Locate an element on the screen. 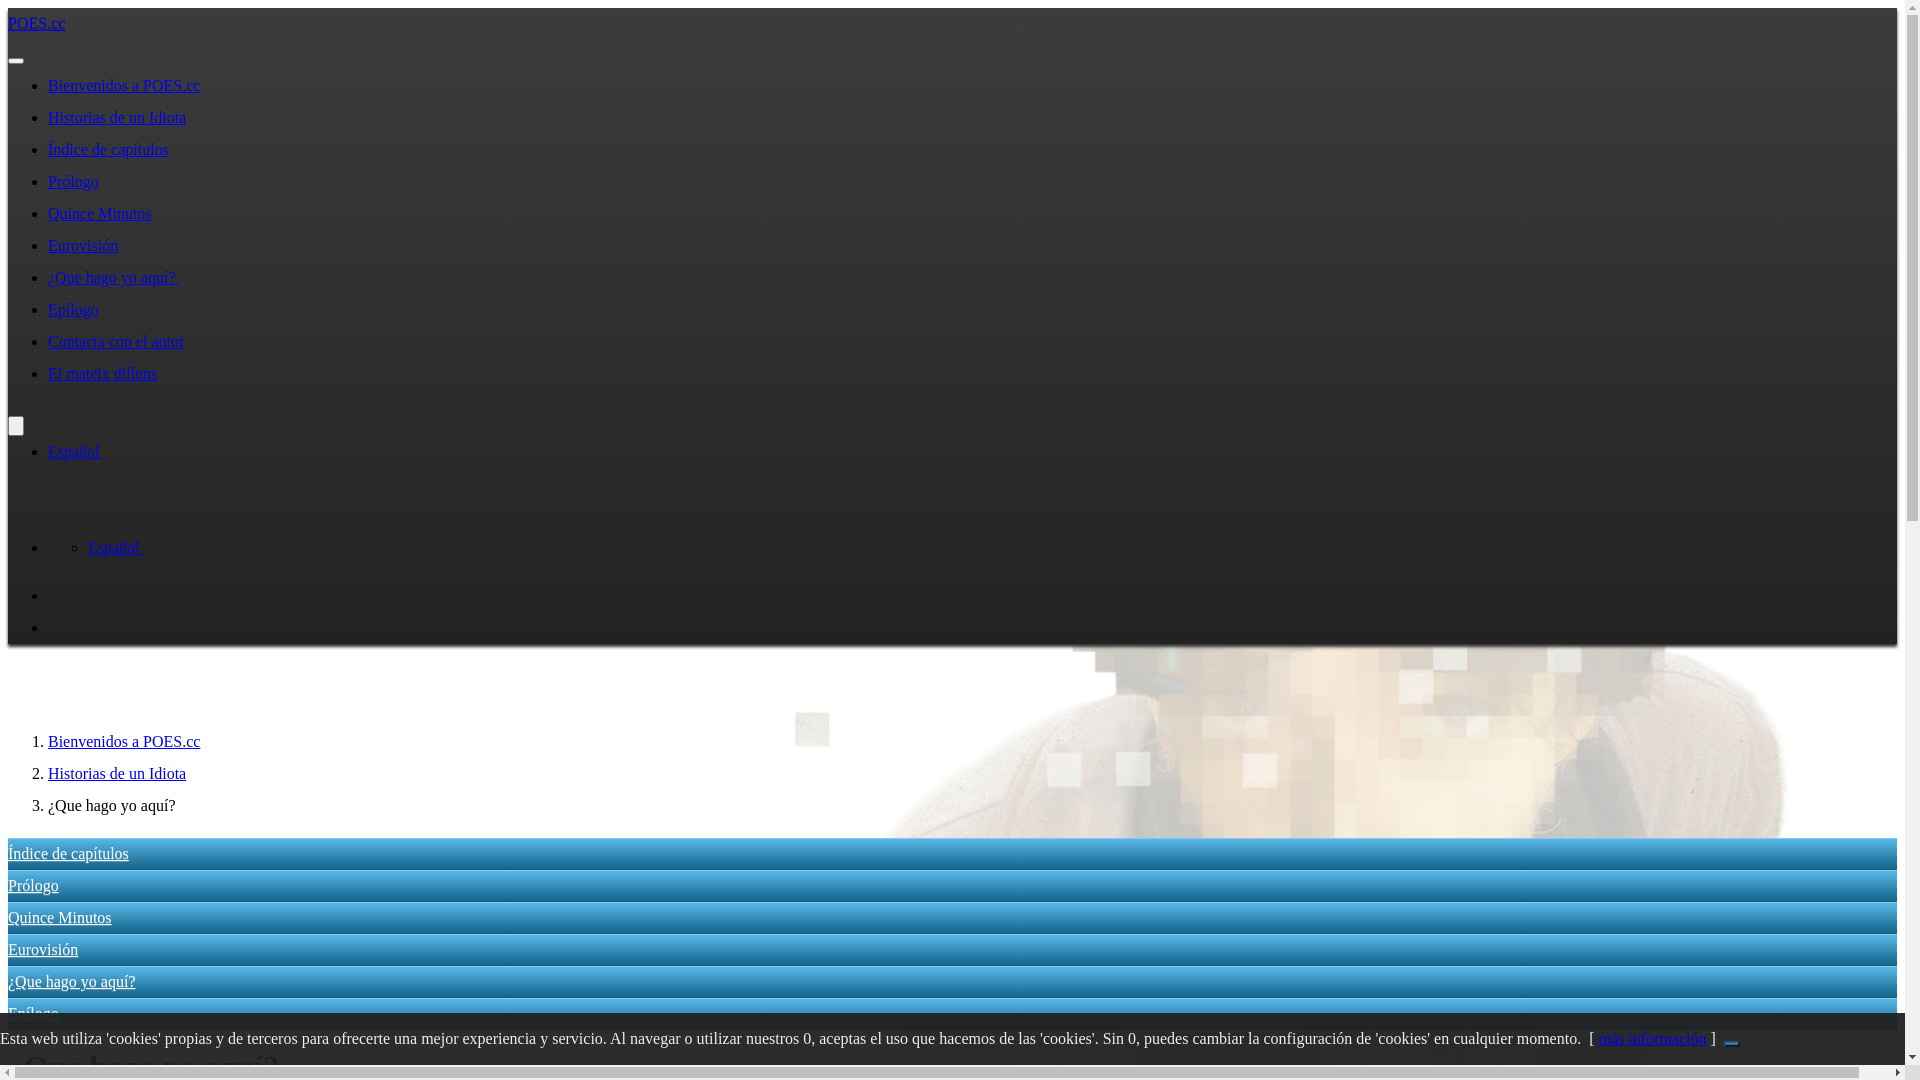 The width and height of the screenshot is (1920, 1080). Contacta con el autor is located at coordinates (116, 342).